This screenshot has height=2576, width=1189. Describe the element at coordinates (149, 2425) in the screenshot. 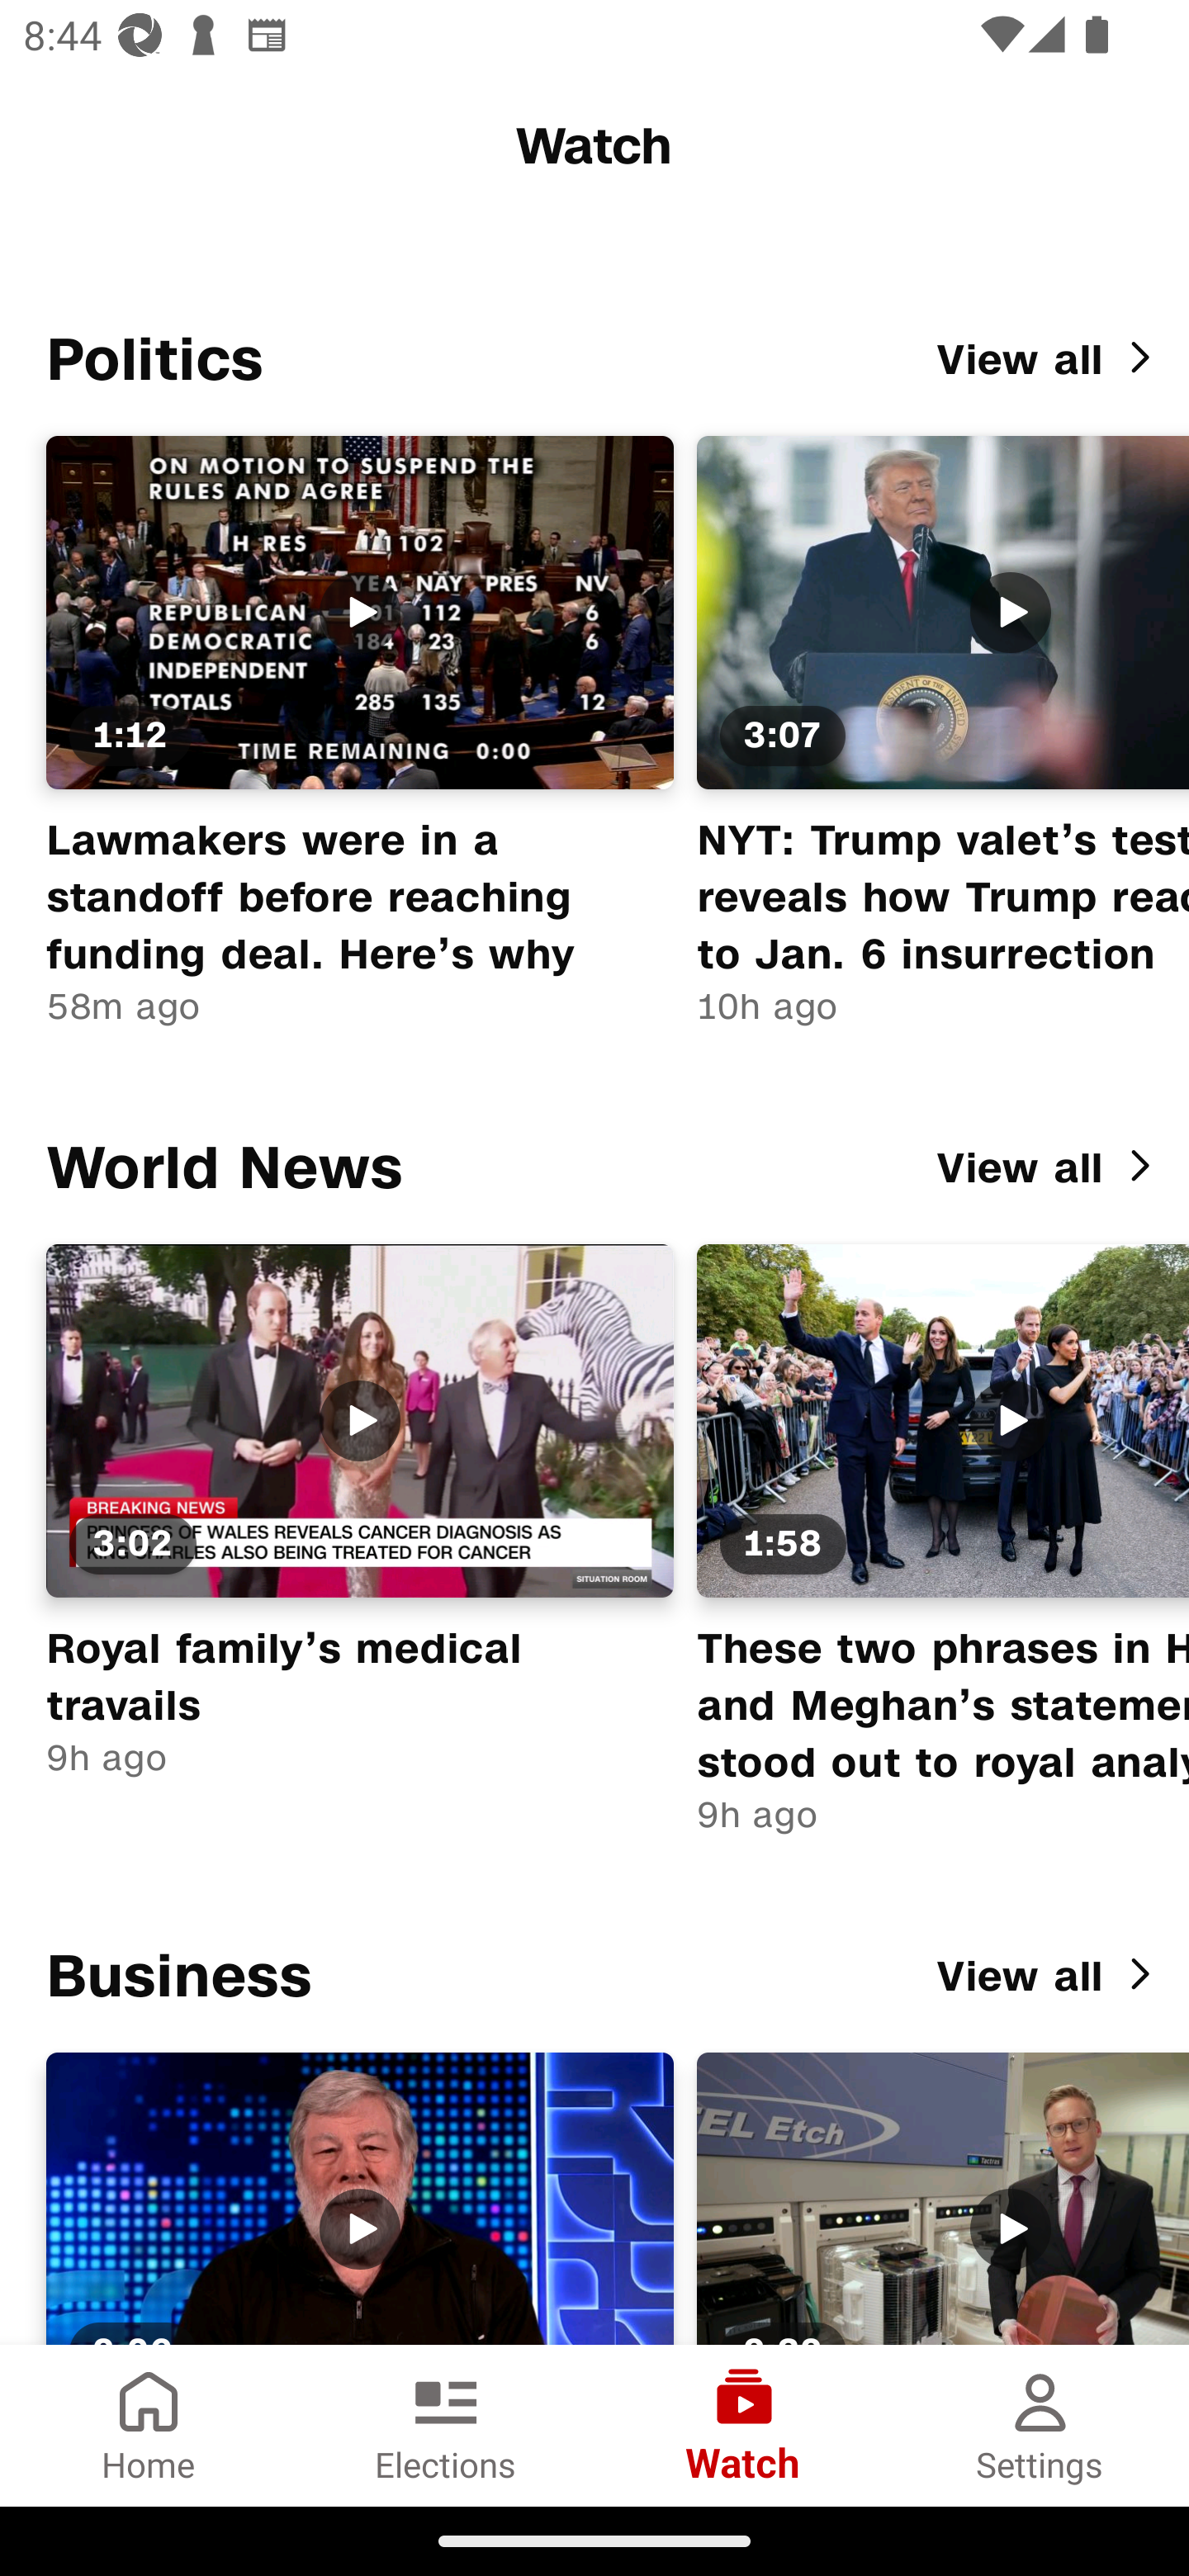

I see `Home` at that location.